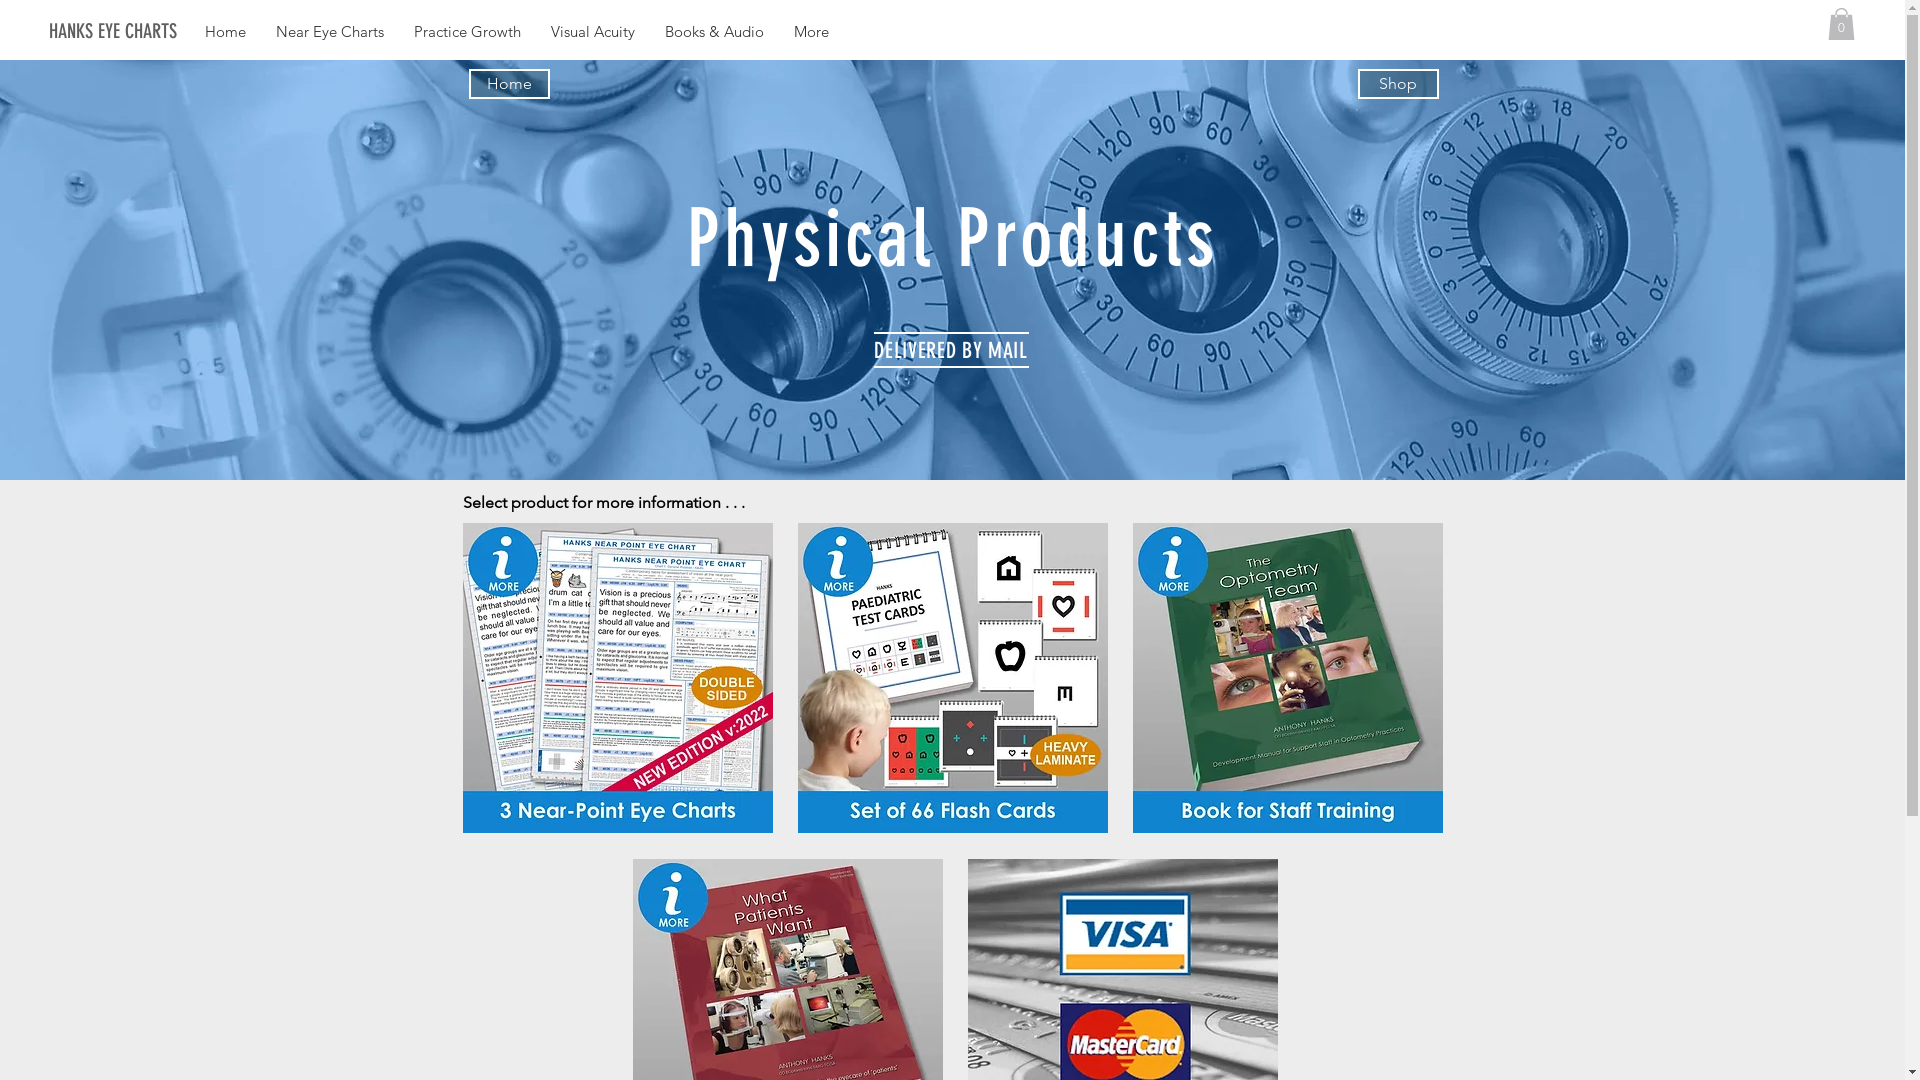  I want to click on Visual Acuity, so click(593, 32).